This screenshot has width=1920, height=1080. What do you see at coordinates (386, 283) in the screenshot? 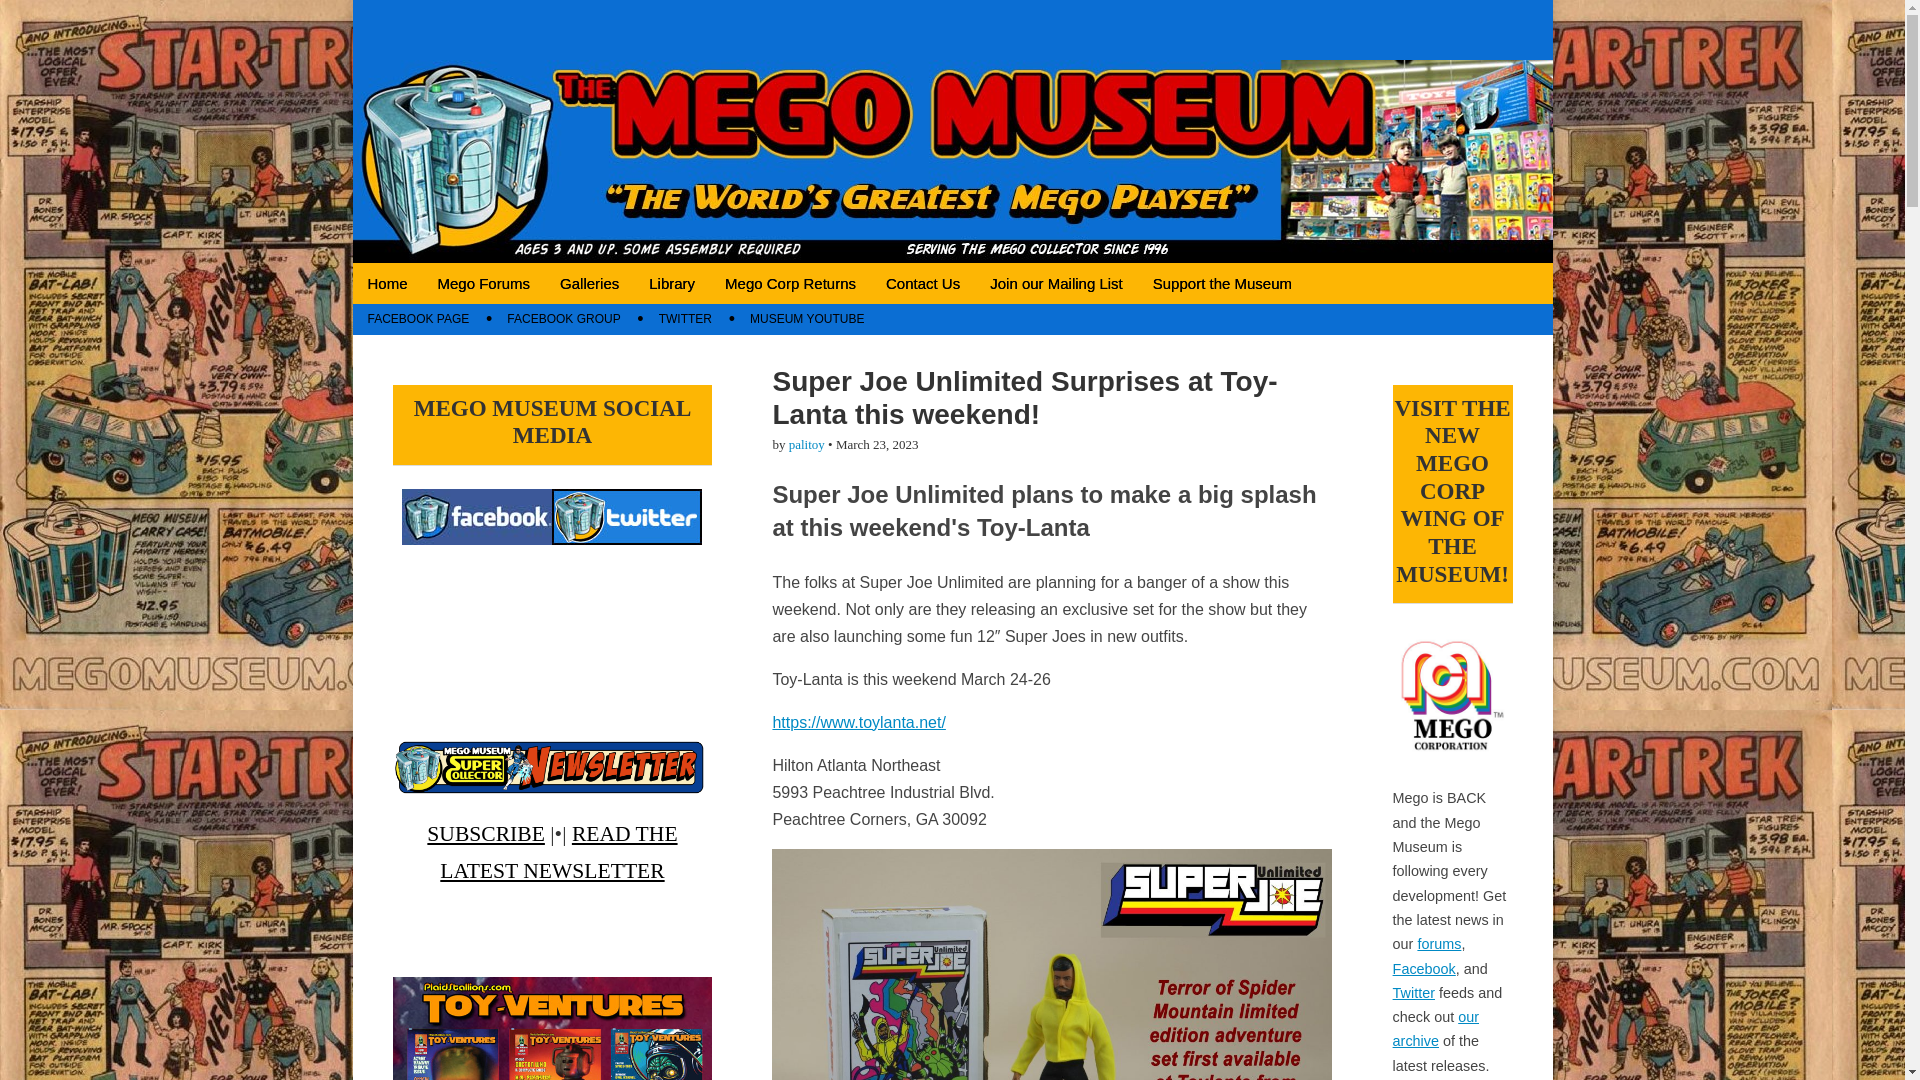
I see `Home` at bounding box center [386, 283].